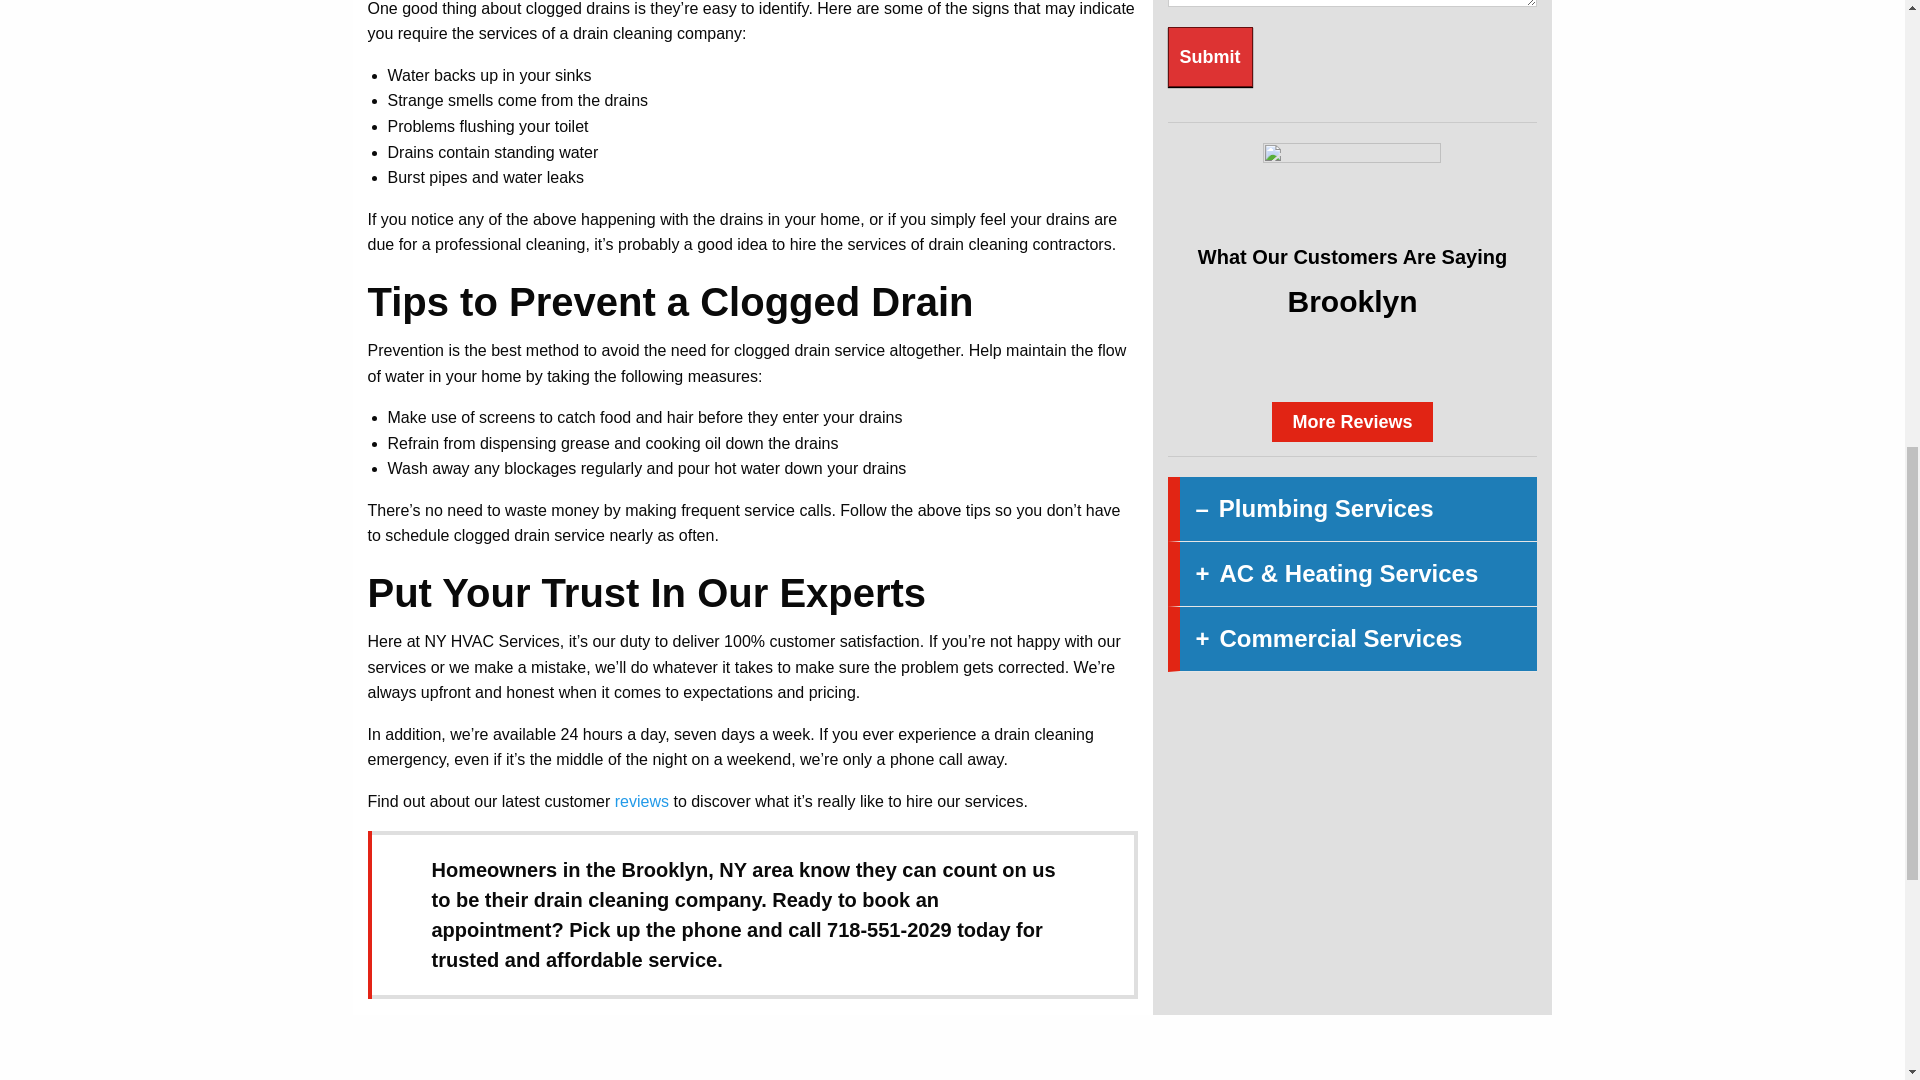  What do you see at coordinates (1210, 57) in the screenshot?
I see `Submit` at bounding box center [1210, 57].